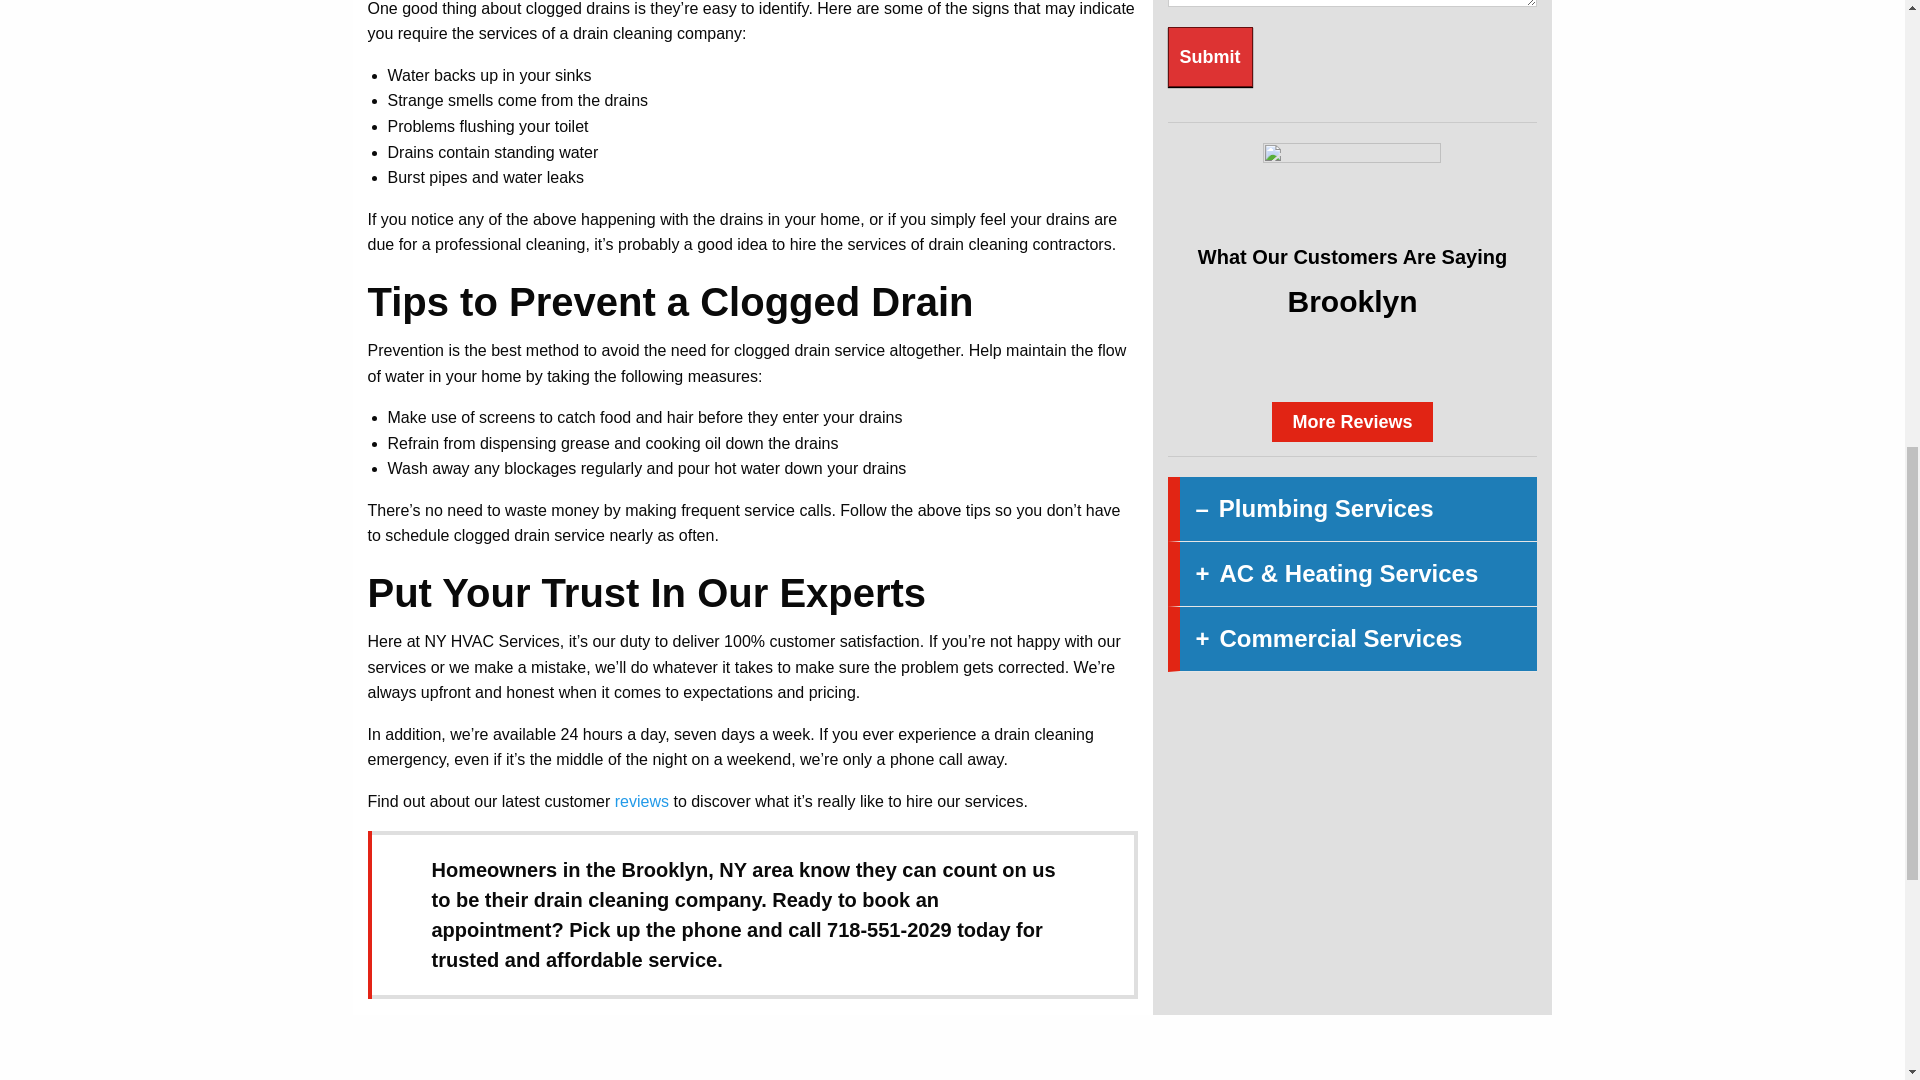  What do you see at coordinates (1210, 57) in the screenshot?
I see `Submit` at bounding box center [1210, 57].